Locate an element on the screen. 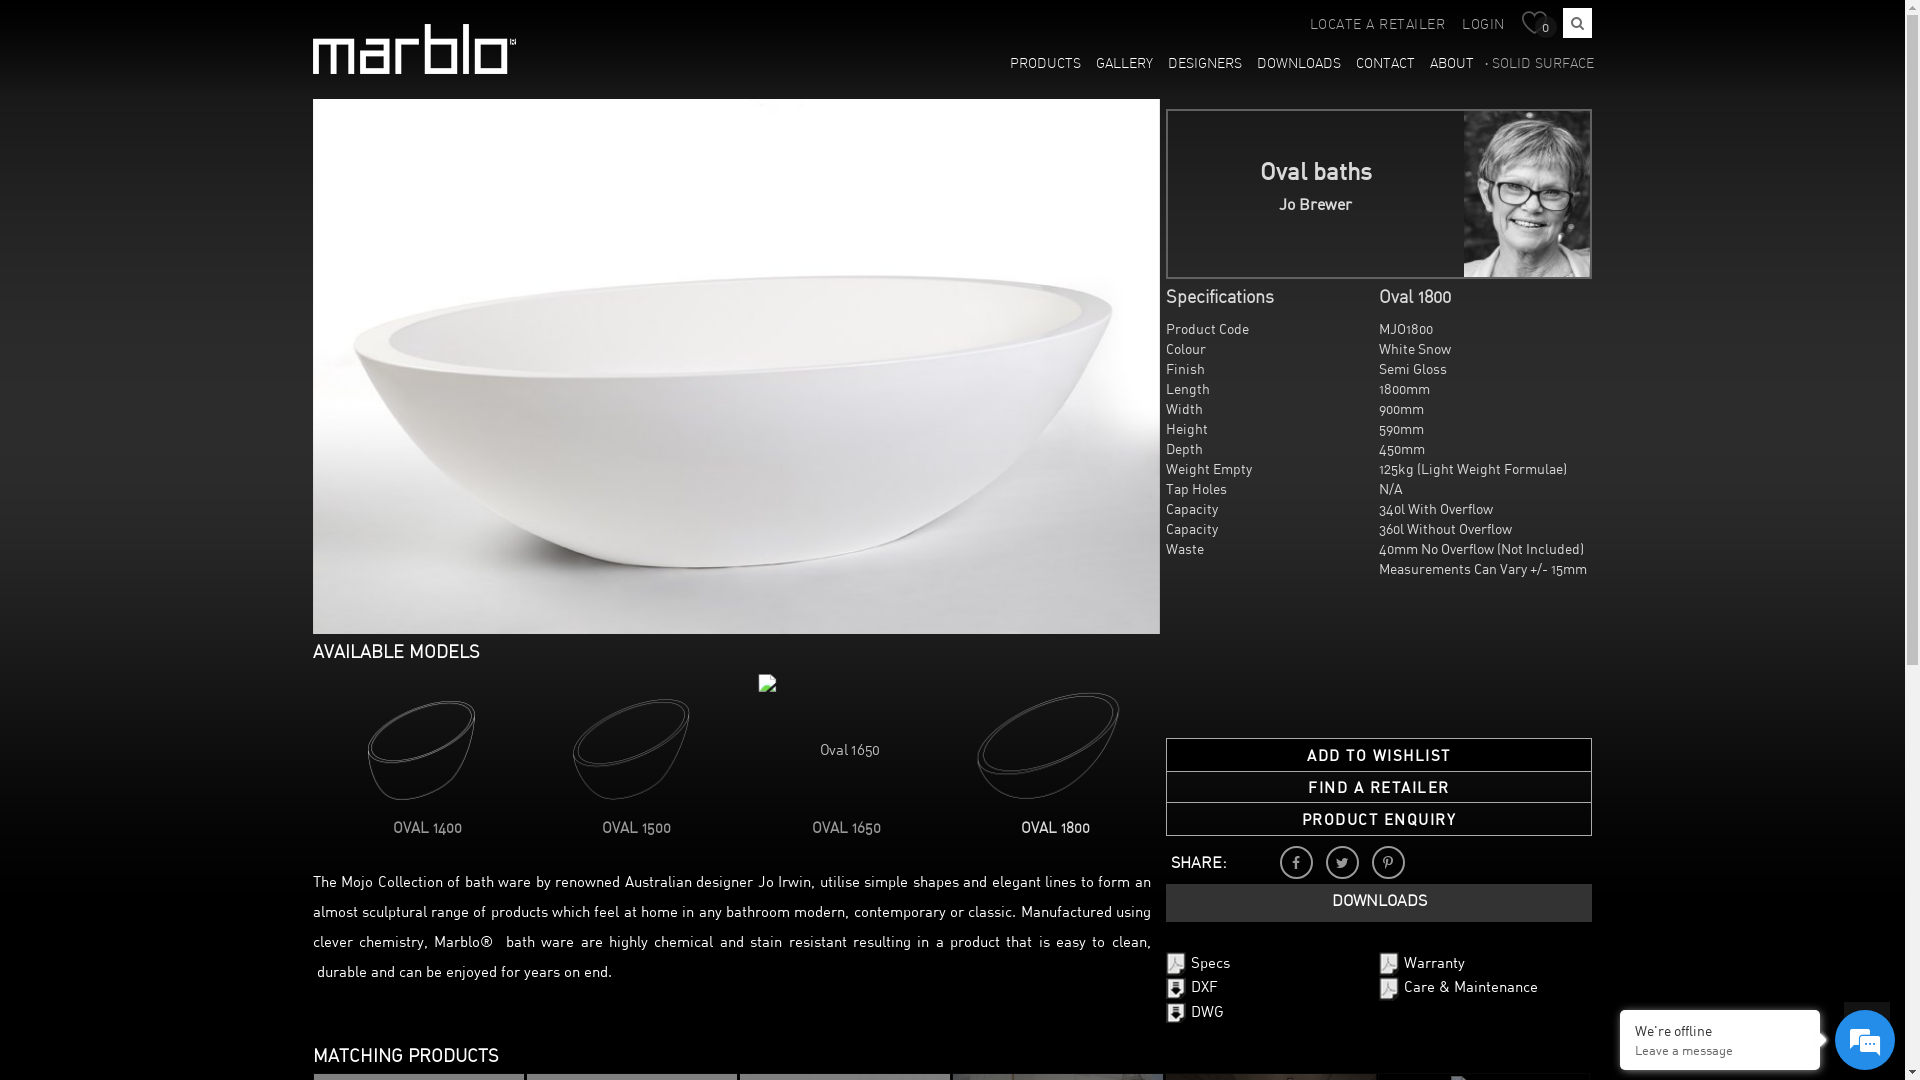  Jo Brewer is located at coordinates (1528, 194).